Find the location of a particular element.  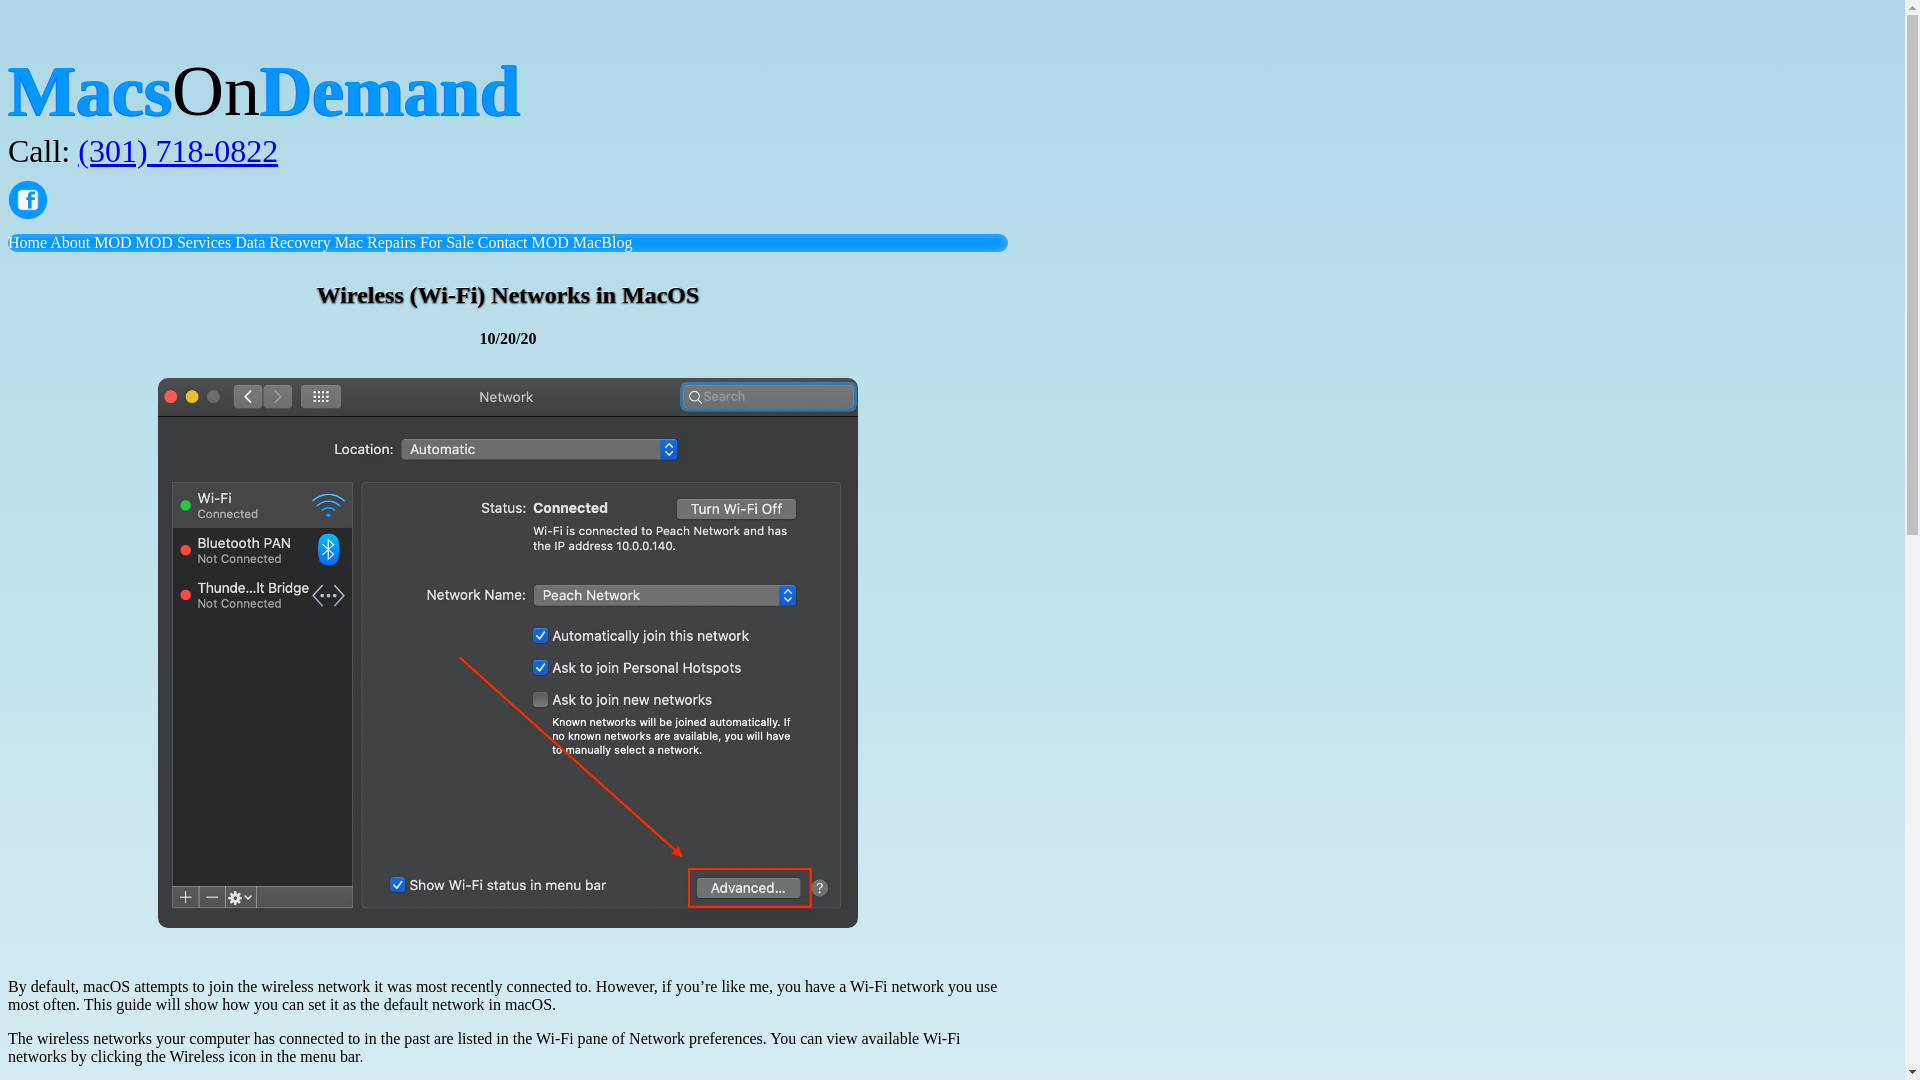

Home is located at coordinates (26, 242).